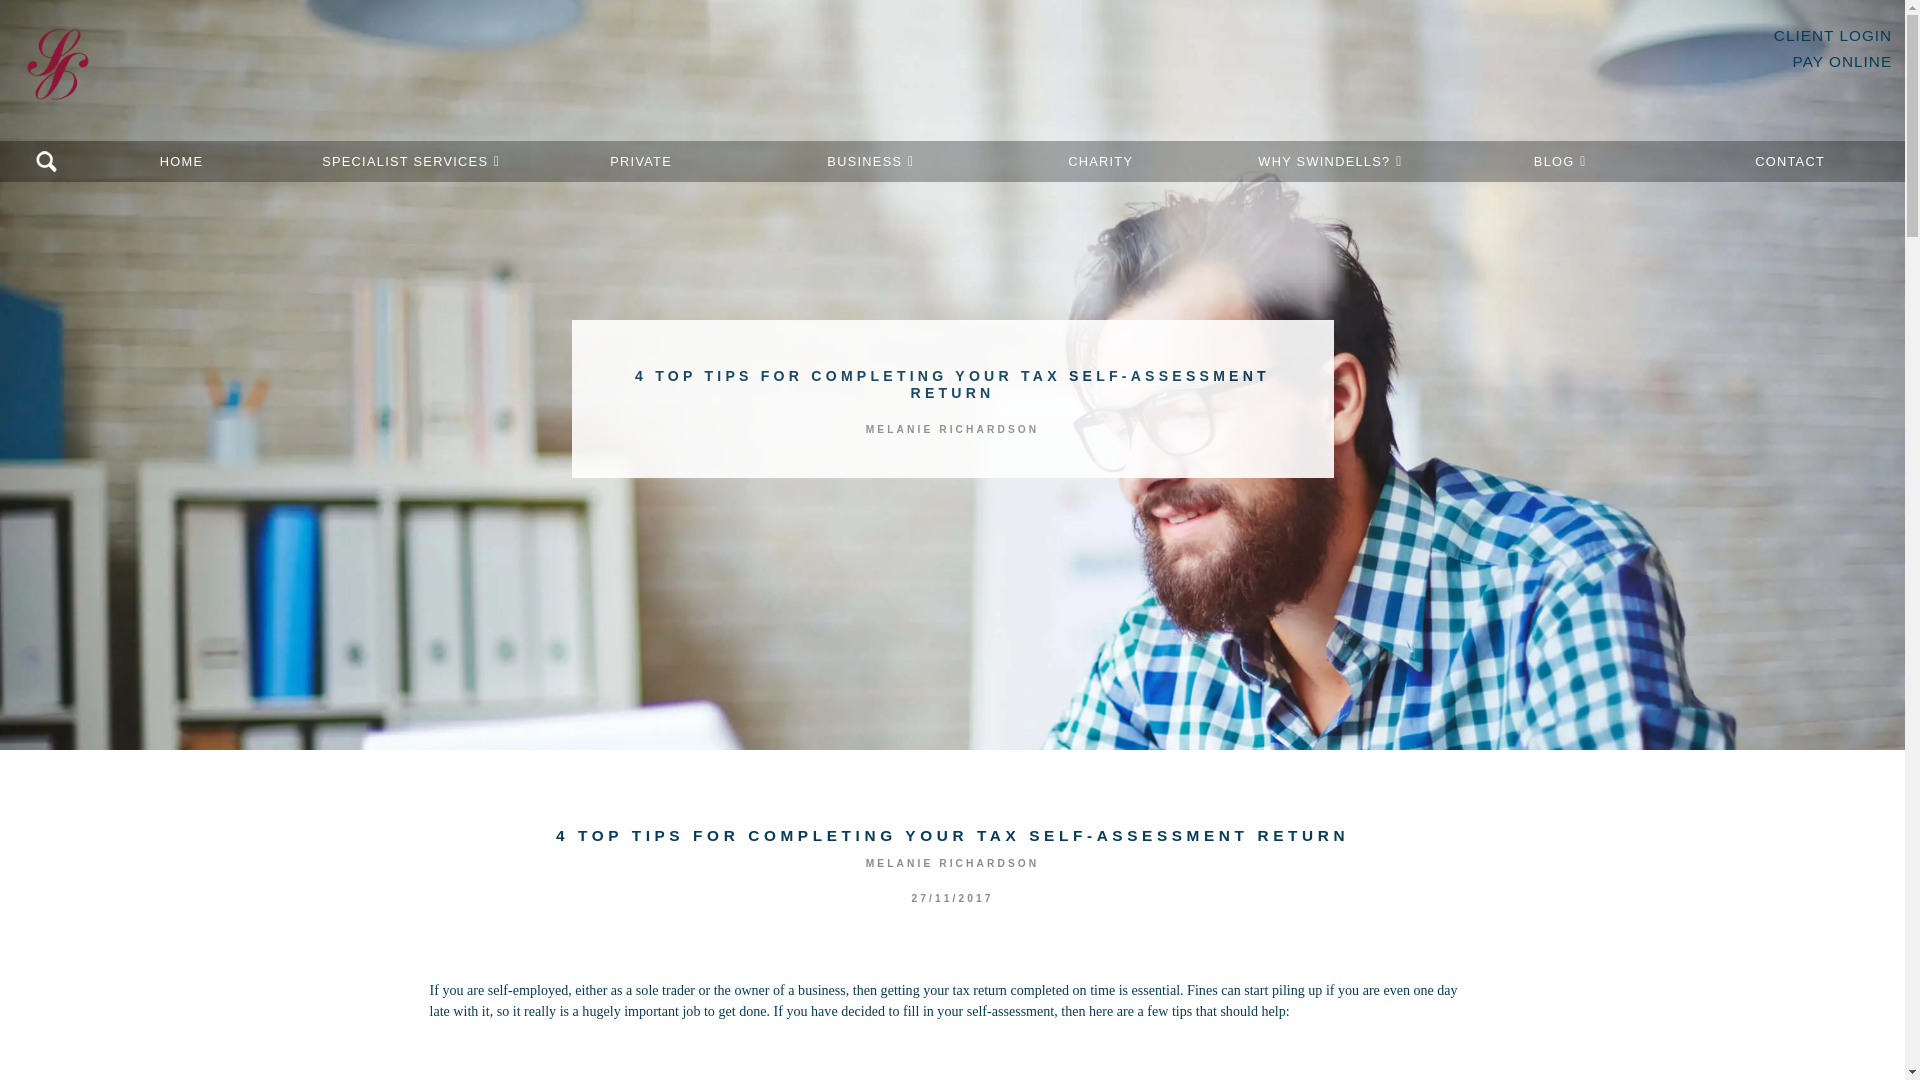  I want to click on WHY SWINDELLS?, so click(1330, 162).